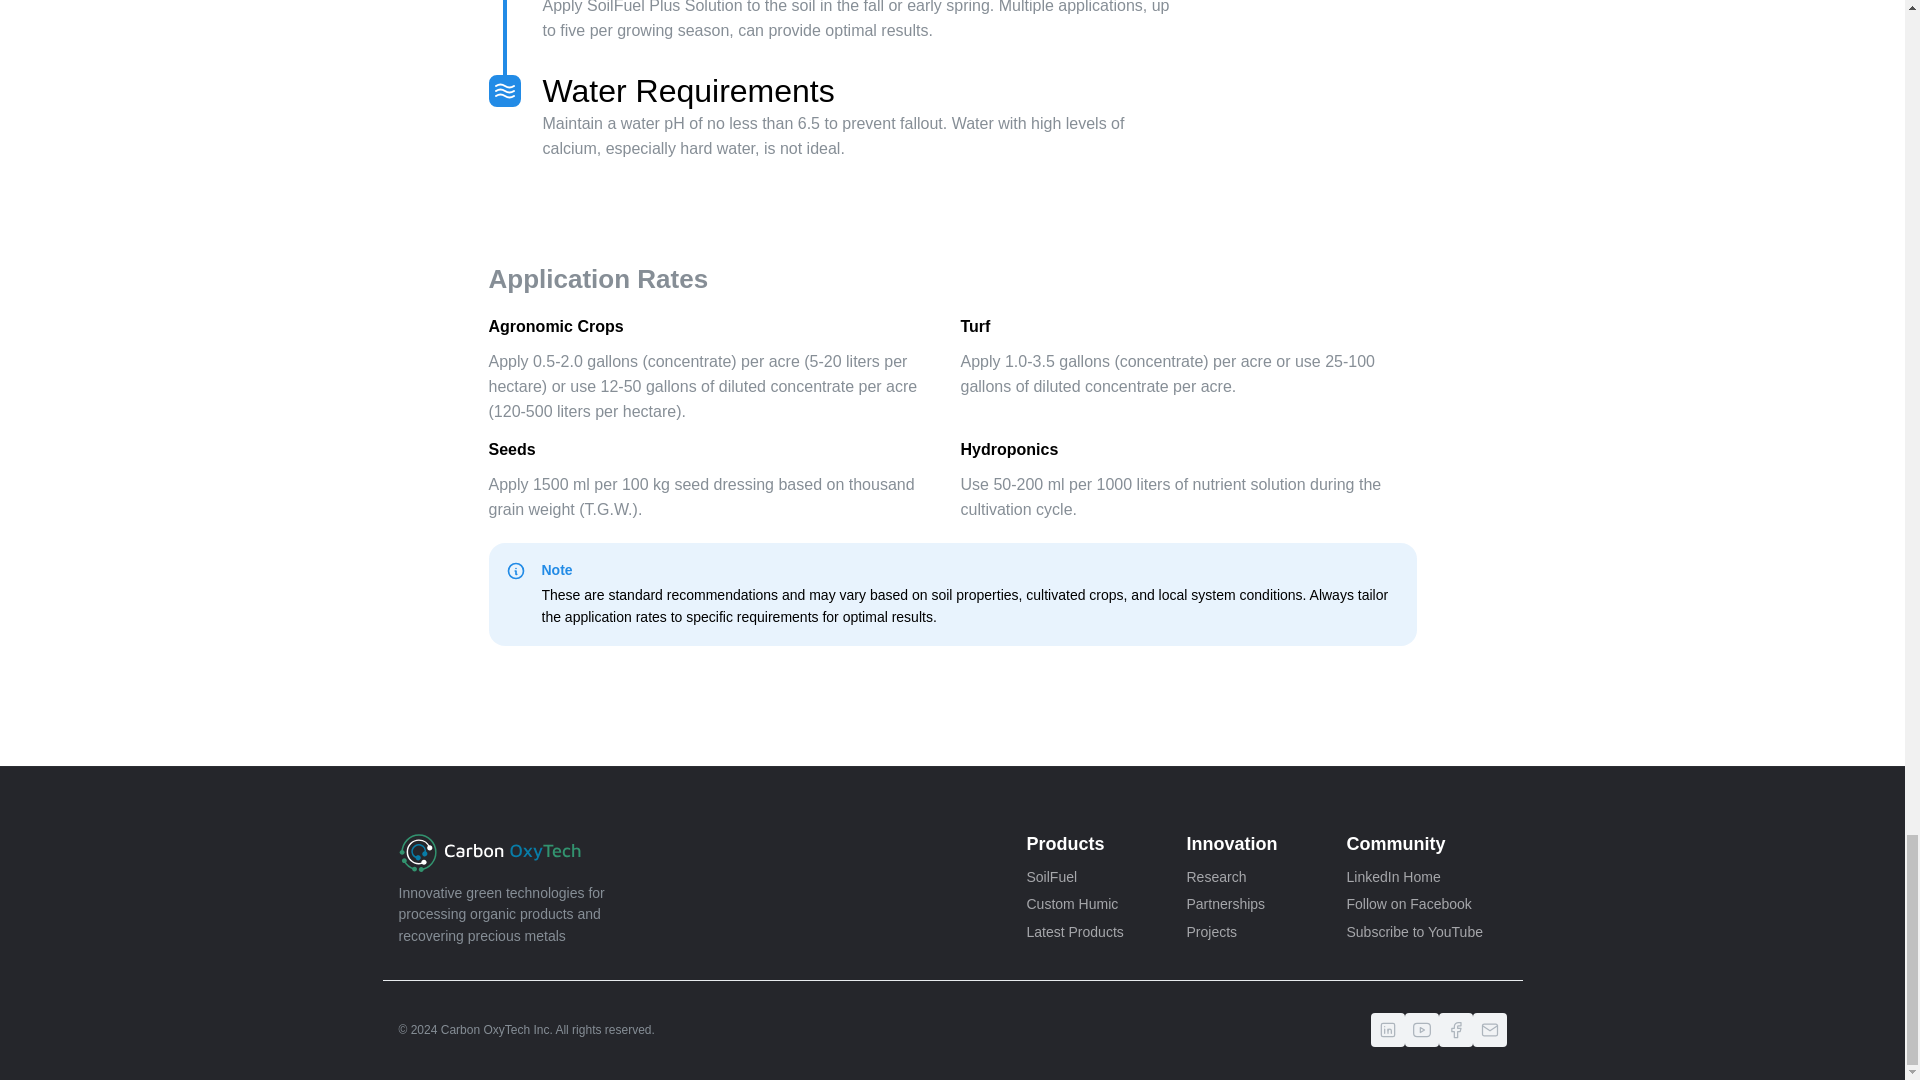  Describe the element at coordinates (1425, 905) in the screenshot. I see `Follow on Facebook` at that location.